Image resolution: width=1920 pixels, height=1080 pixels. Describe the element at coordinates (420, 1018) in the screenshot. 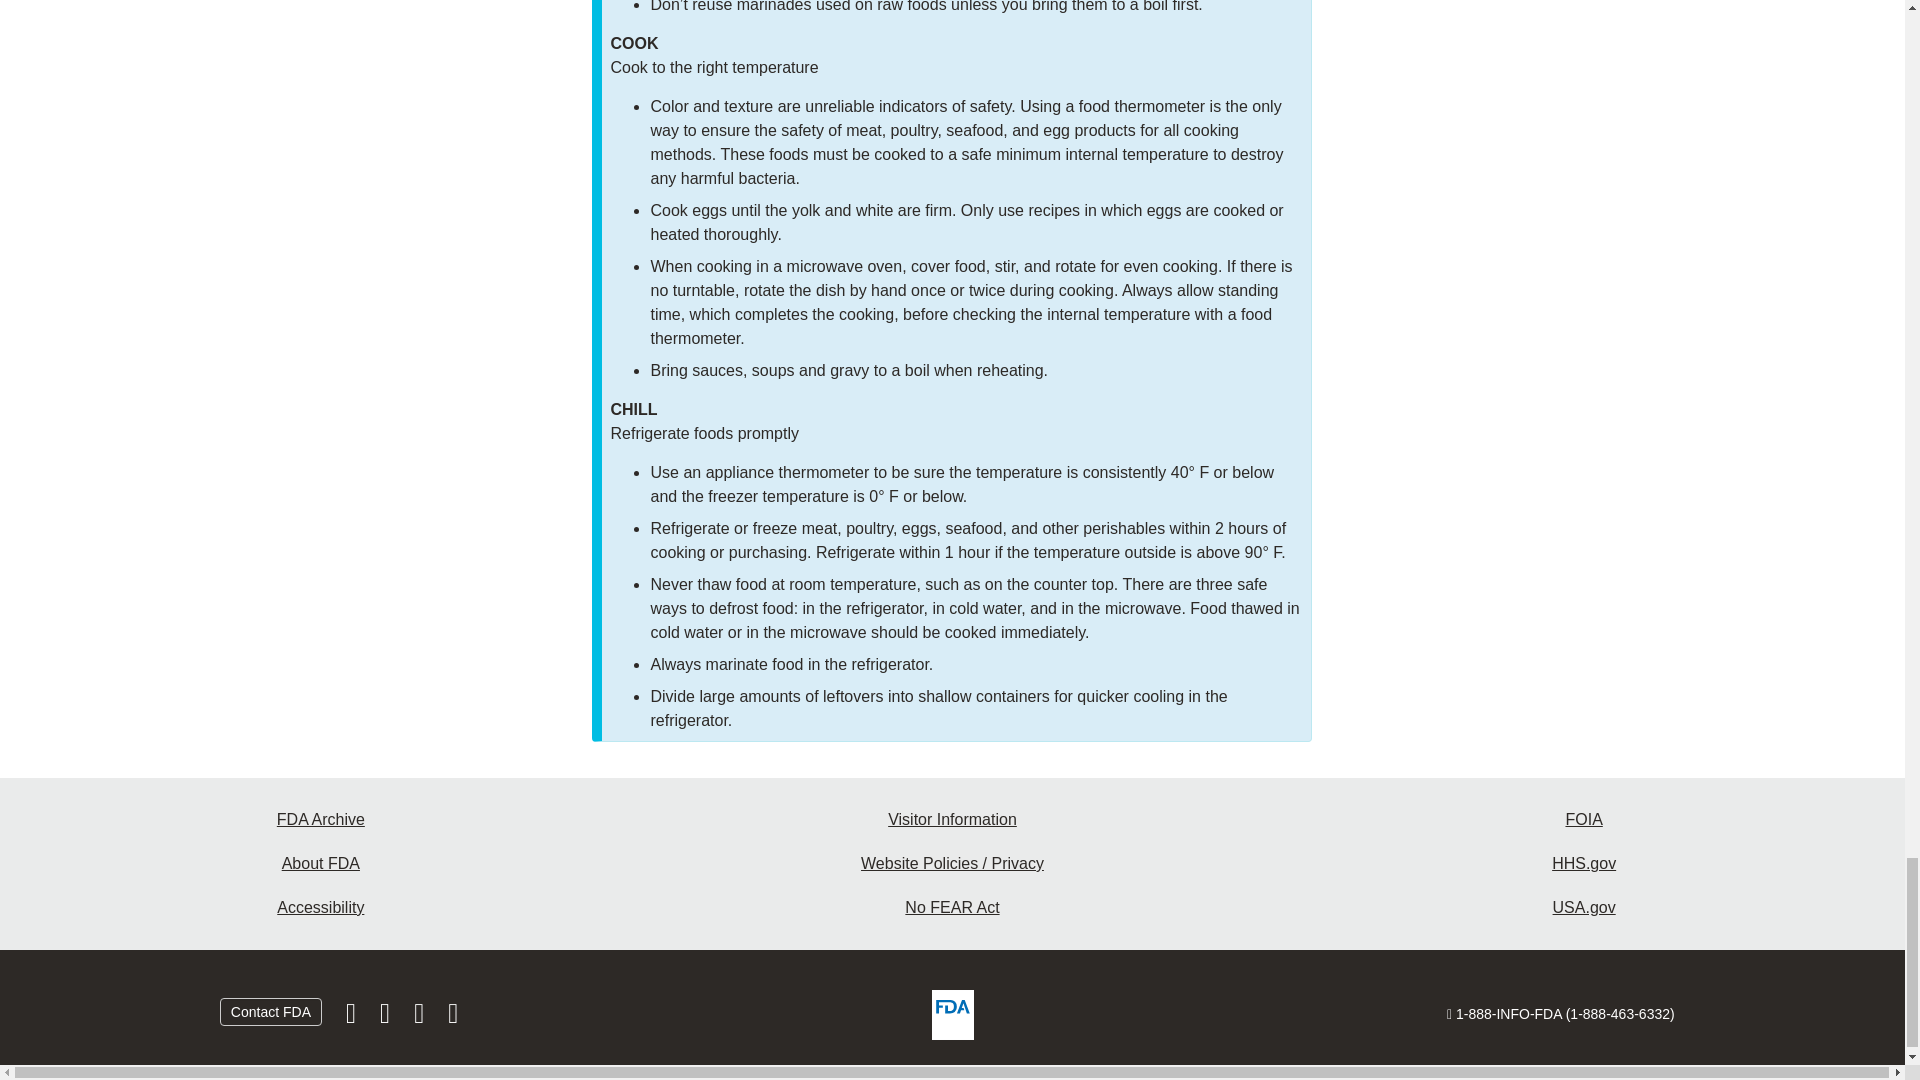

I see `View FDA videos on YouTube` at that location.